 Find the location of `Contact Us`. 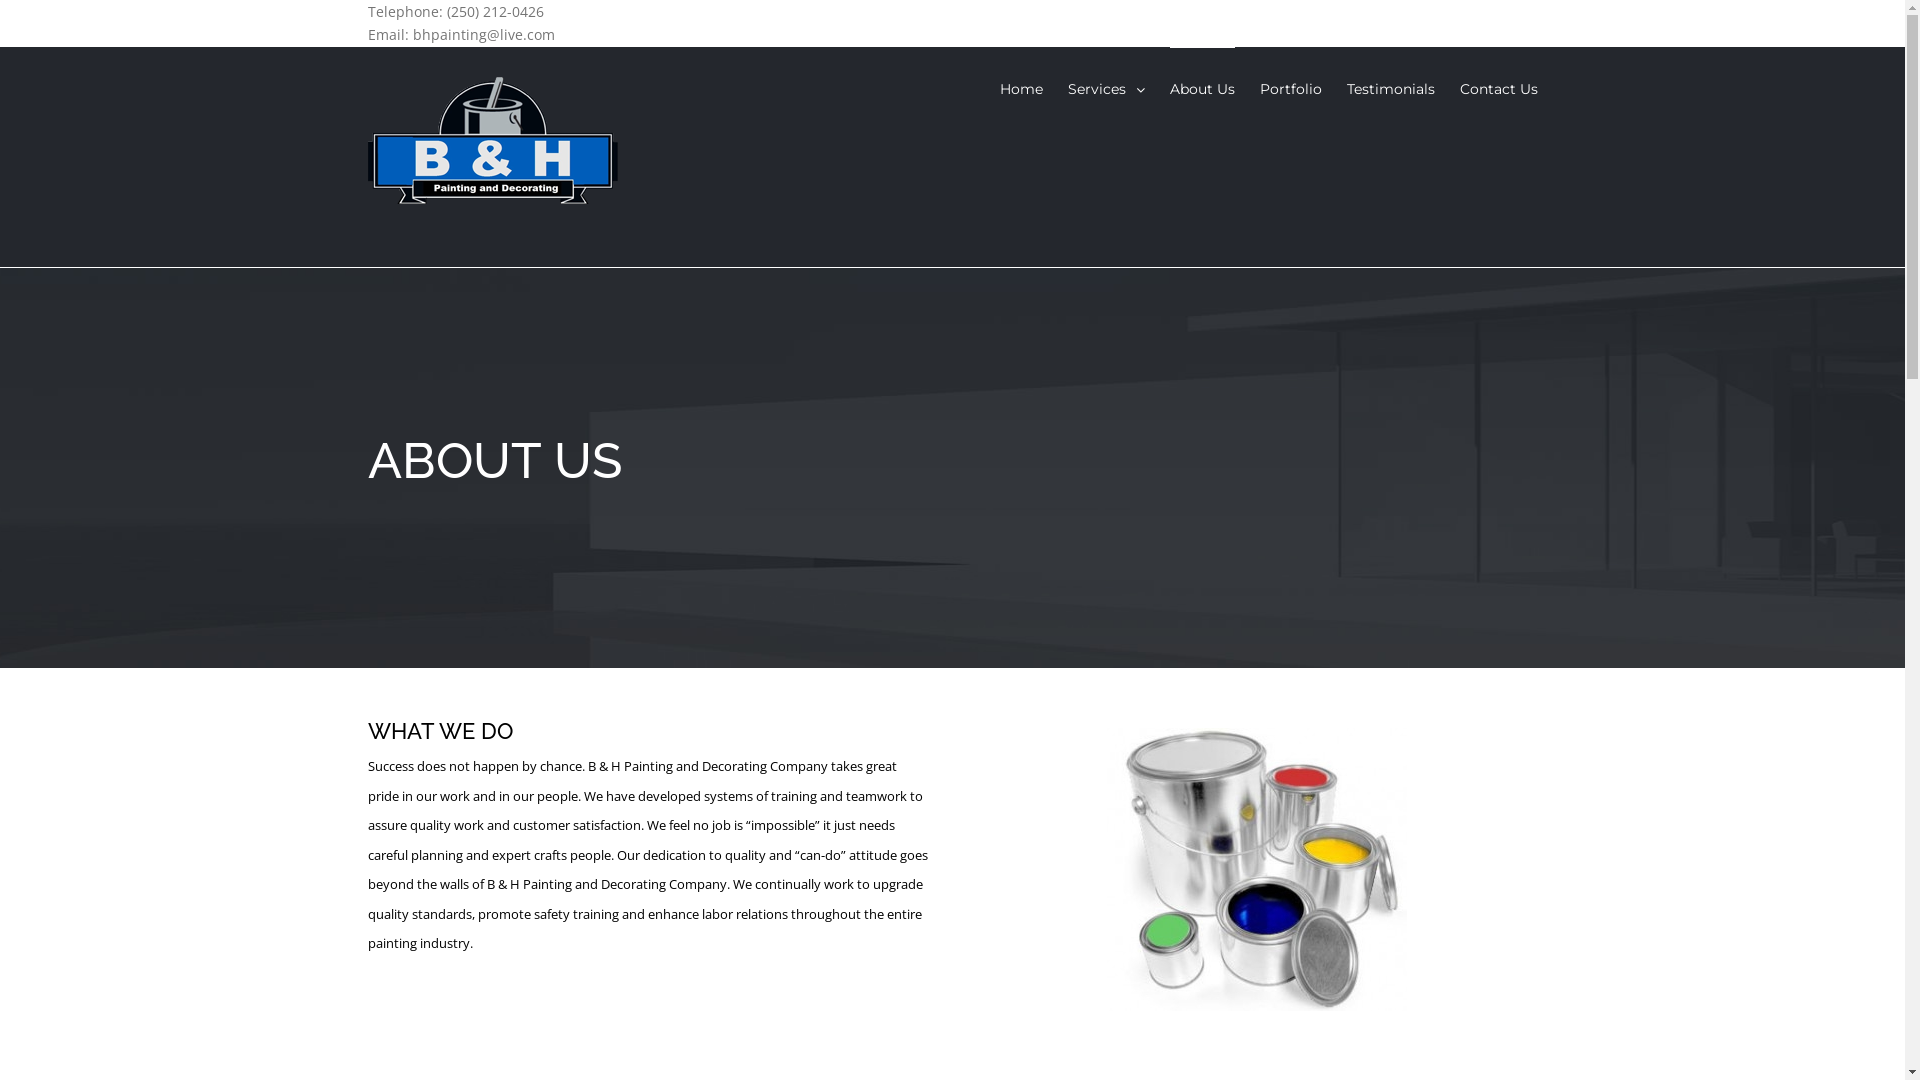

Contact Us is located at coordinates (1499, 89).